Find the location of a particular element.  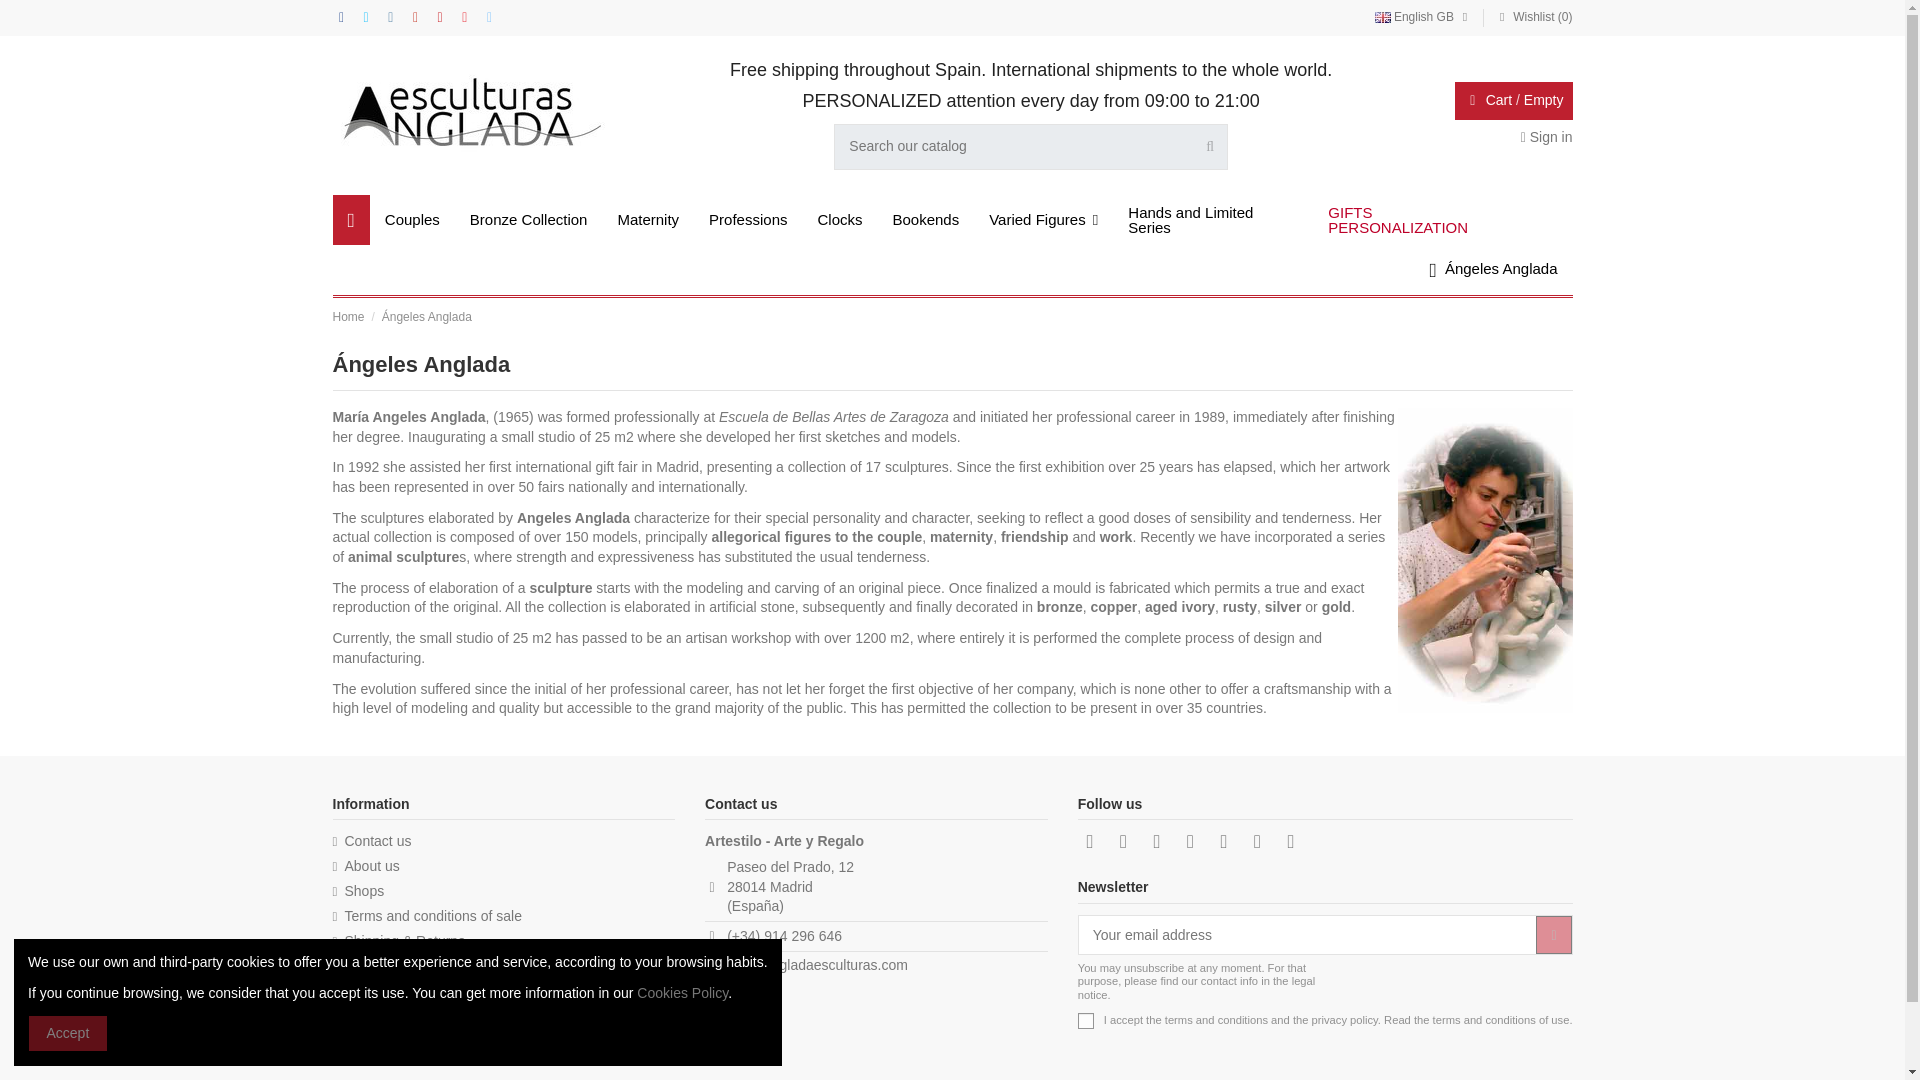

Legal notice of our website Anglada Esculturas is located at coordinates (381, 968).